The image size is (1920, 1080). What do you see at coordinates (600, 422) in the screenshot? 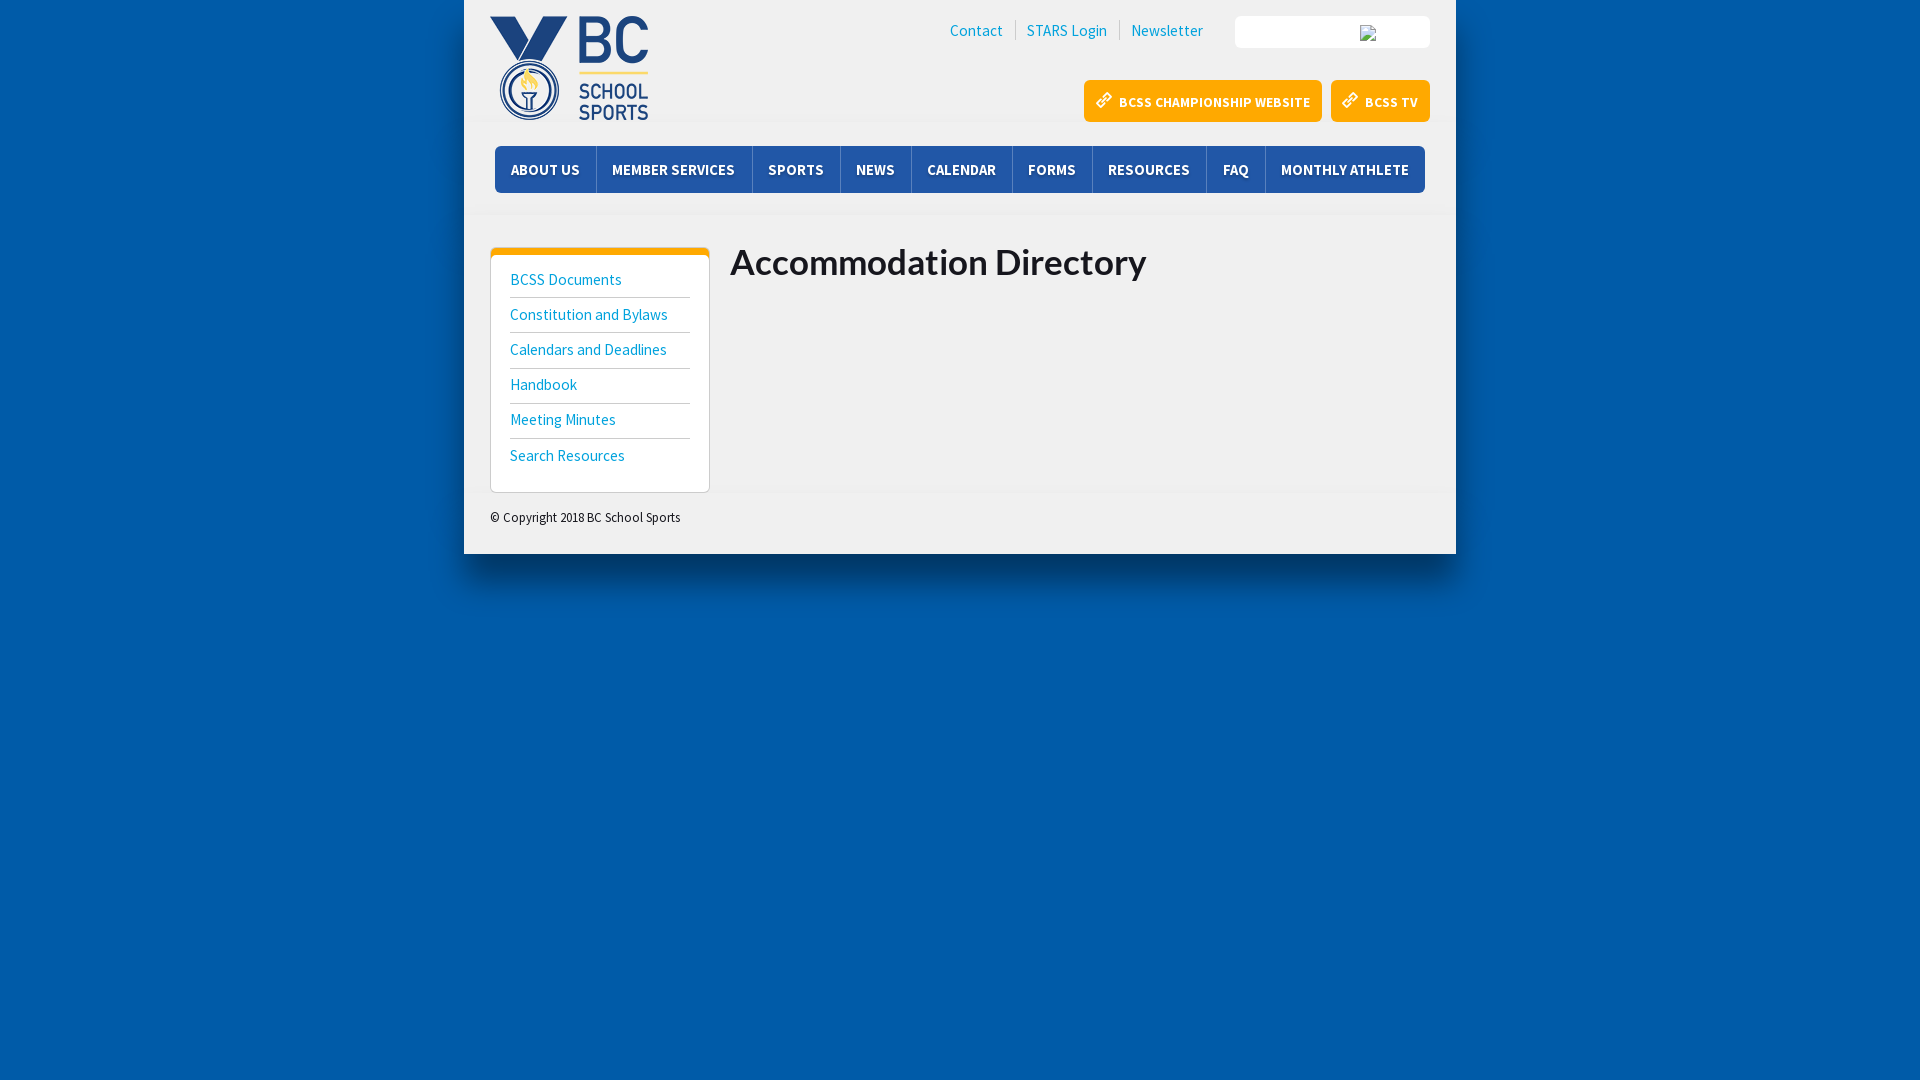
I see `Meeting Minutes` at bounding box center [600, 422].